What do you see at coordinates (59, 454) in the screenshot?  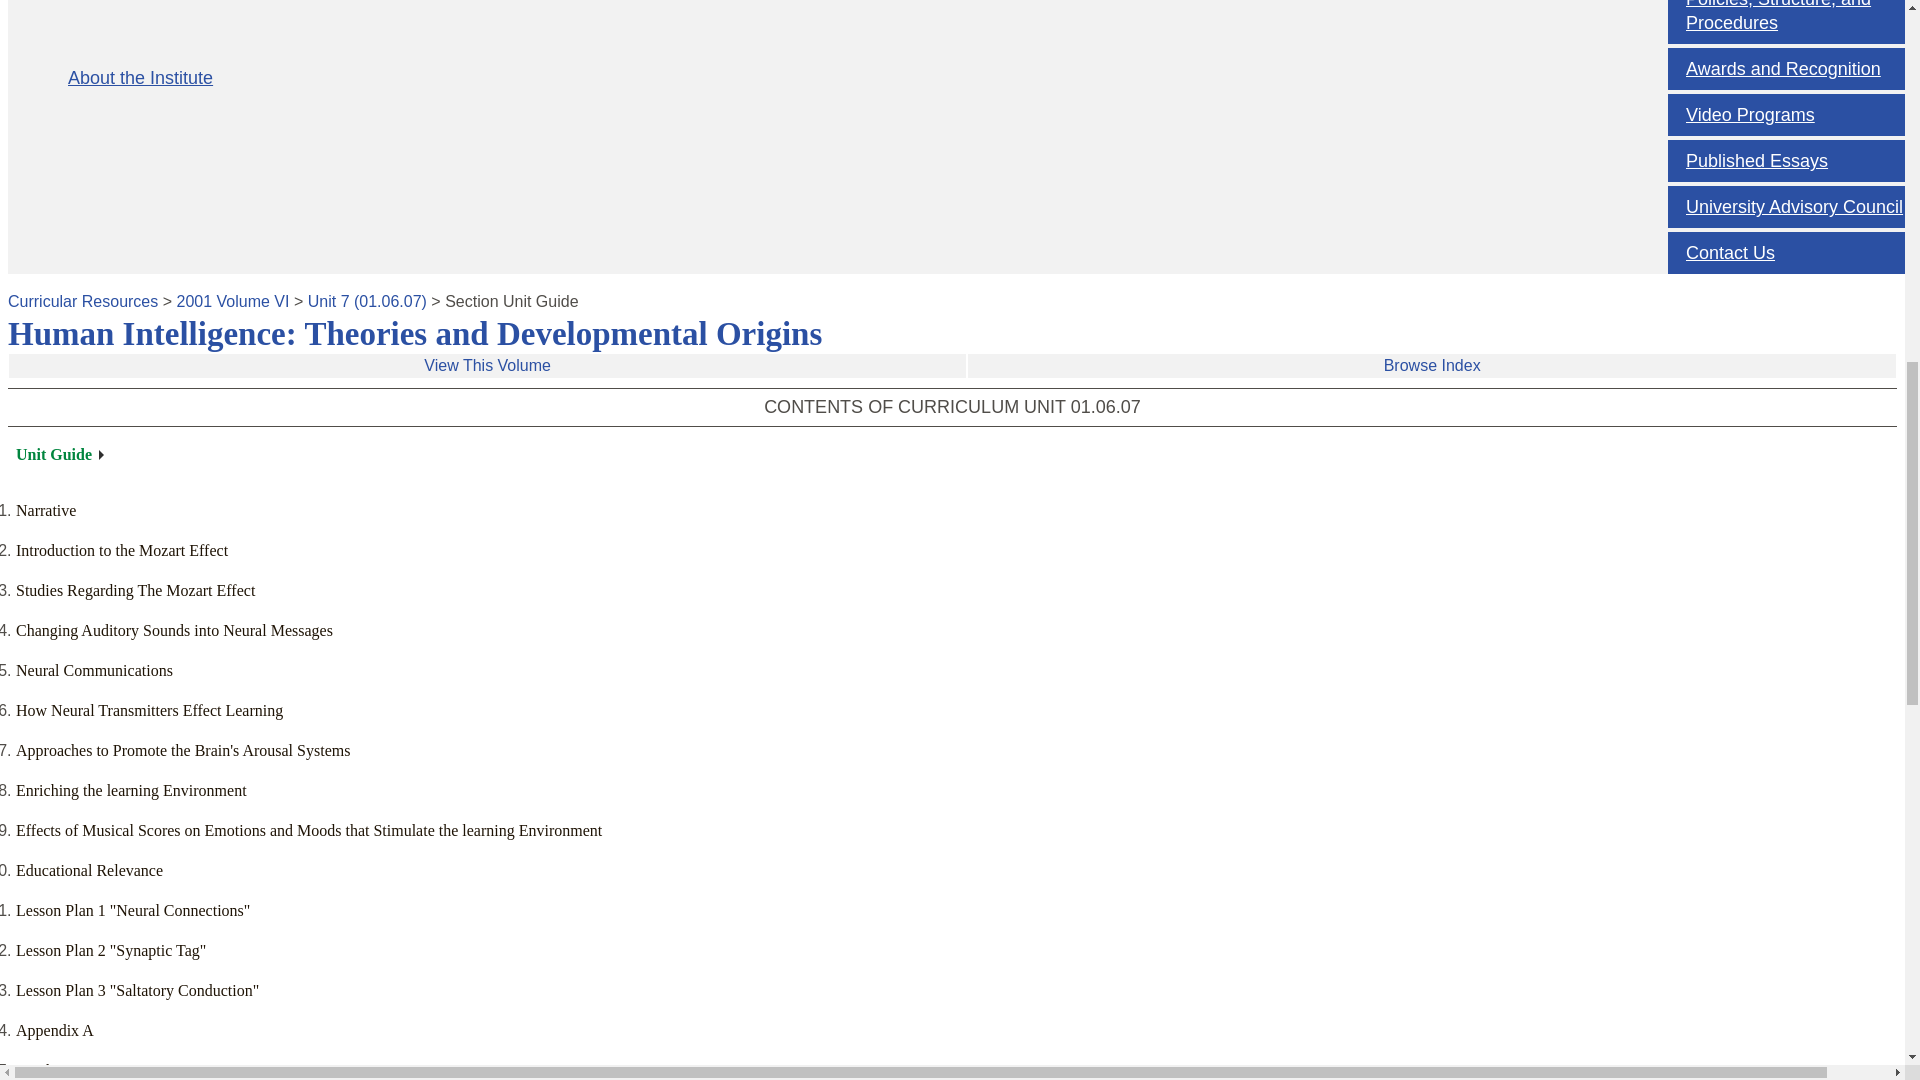 I see `Unit Guide` at bounding box center [59, 454].